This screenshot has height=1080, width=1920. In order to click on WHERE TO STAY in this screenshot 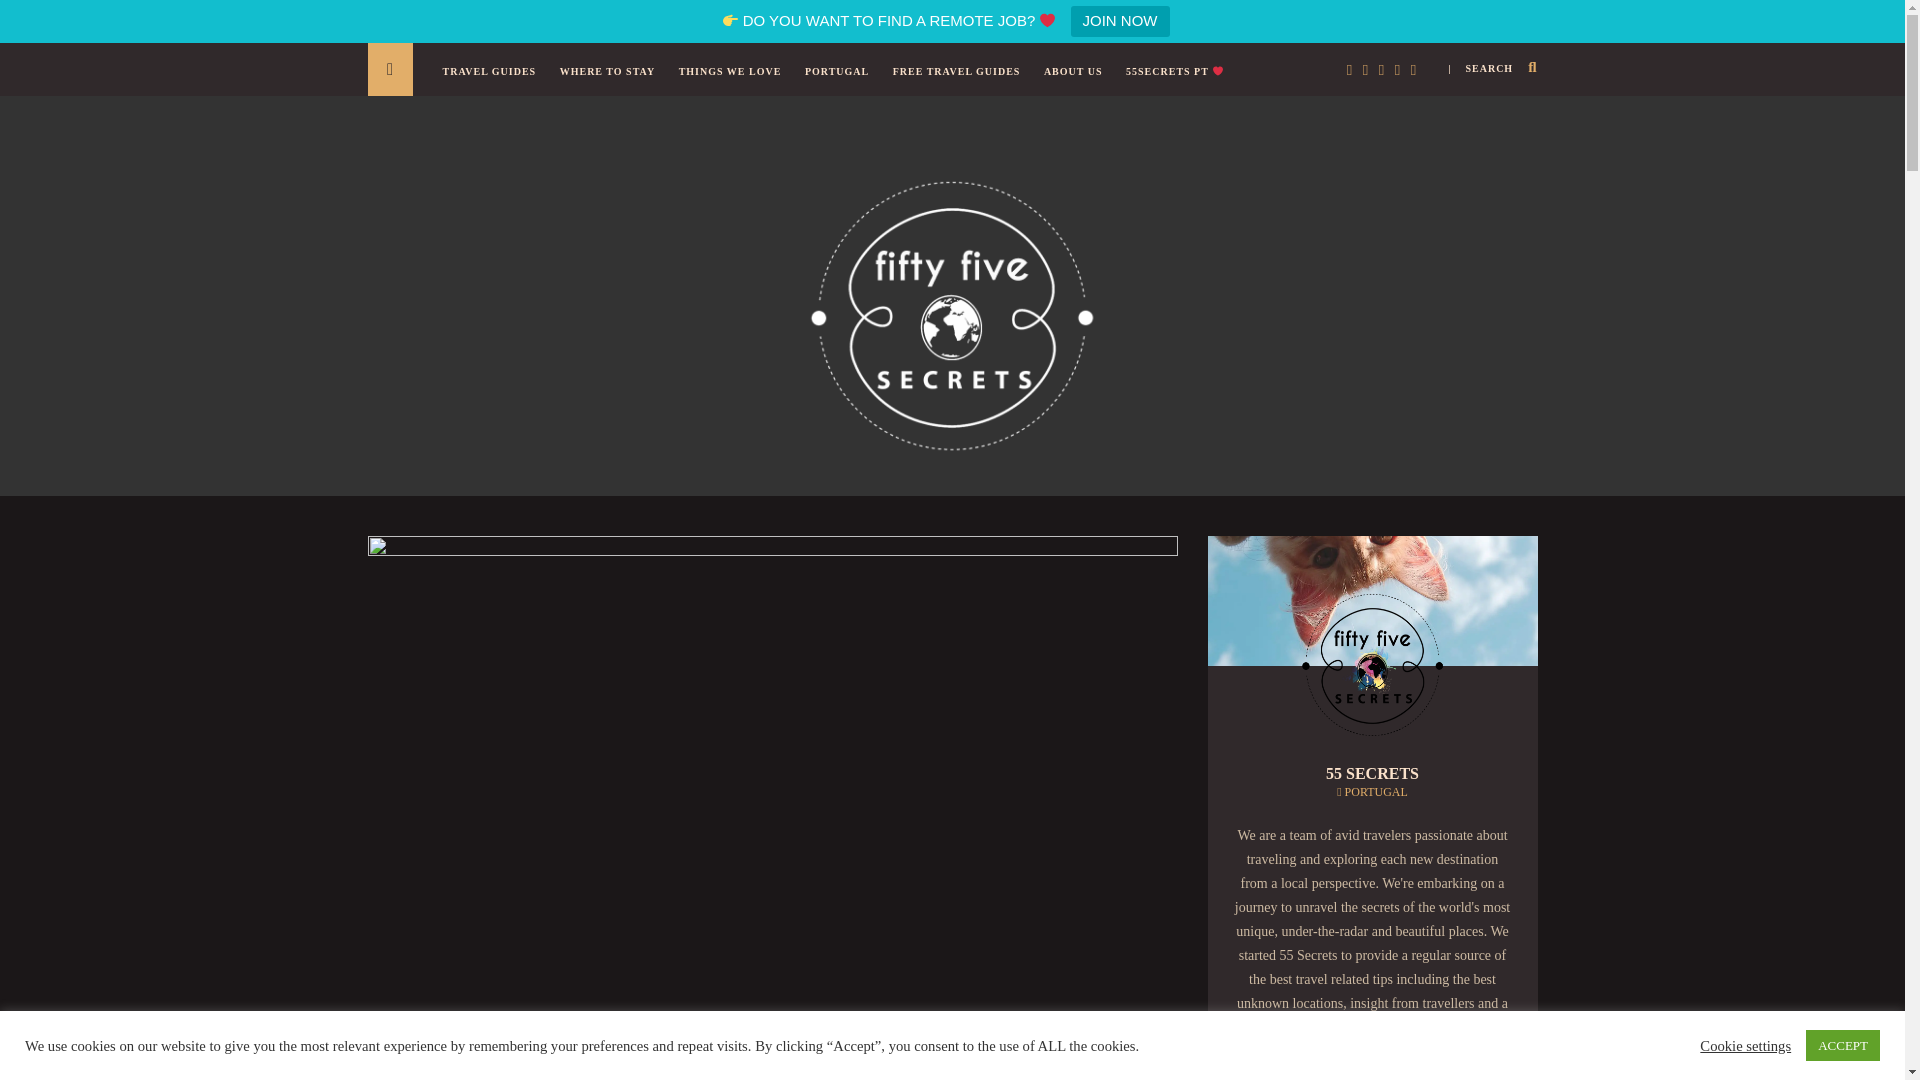, I will do `click(612, 82)`.